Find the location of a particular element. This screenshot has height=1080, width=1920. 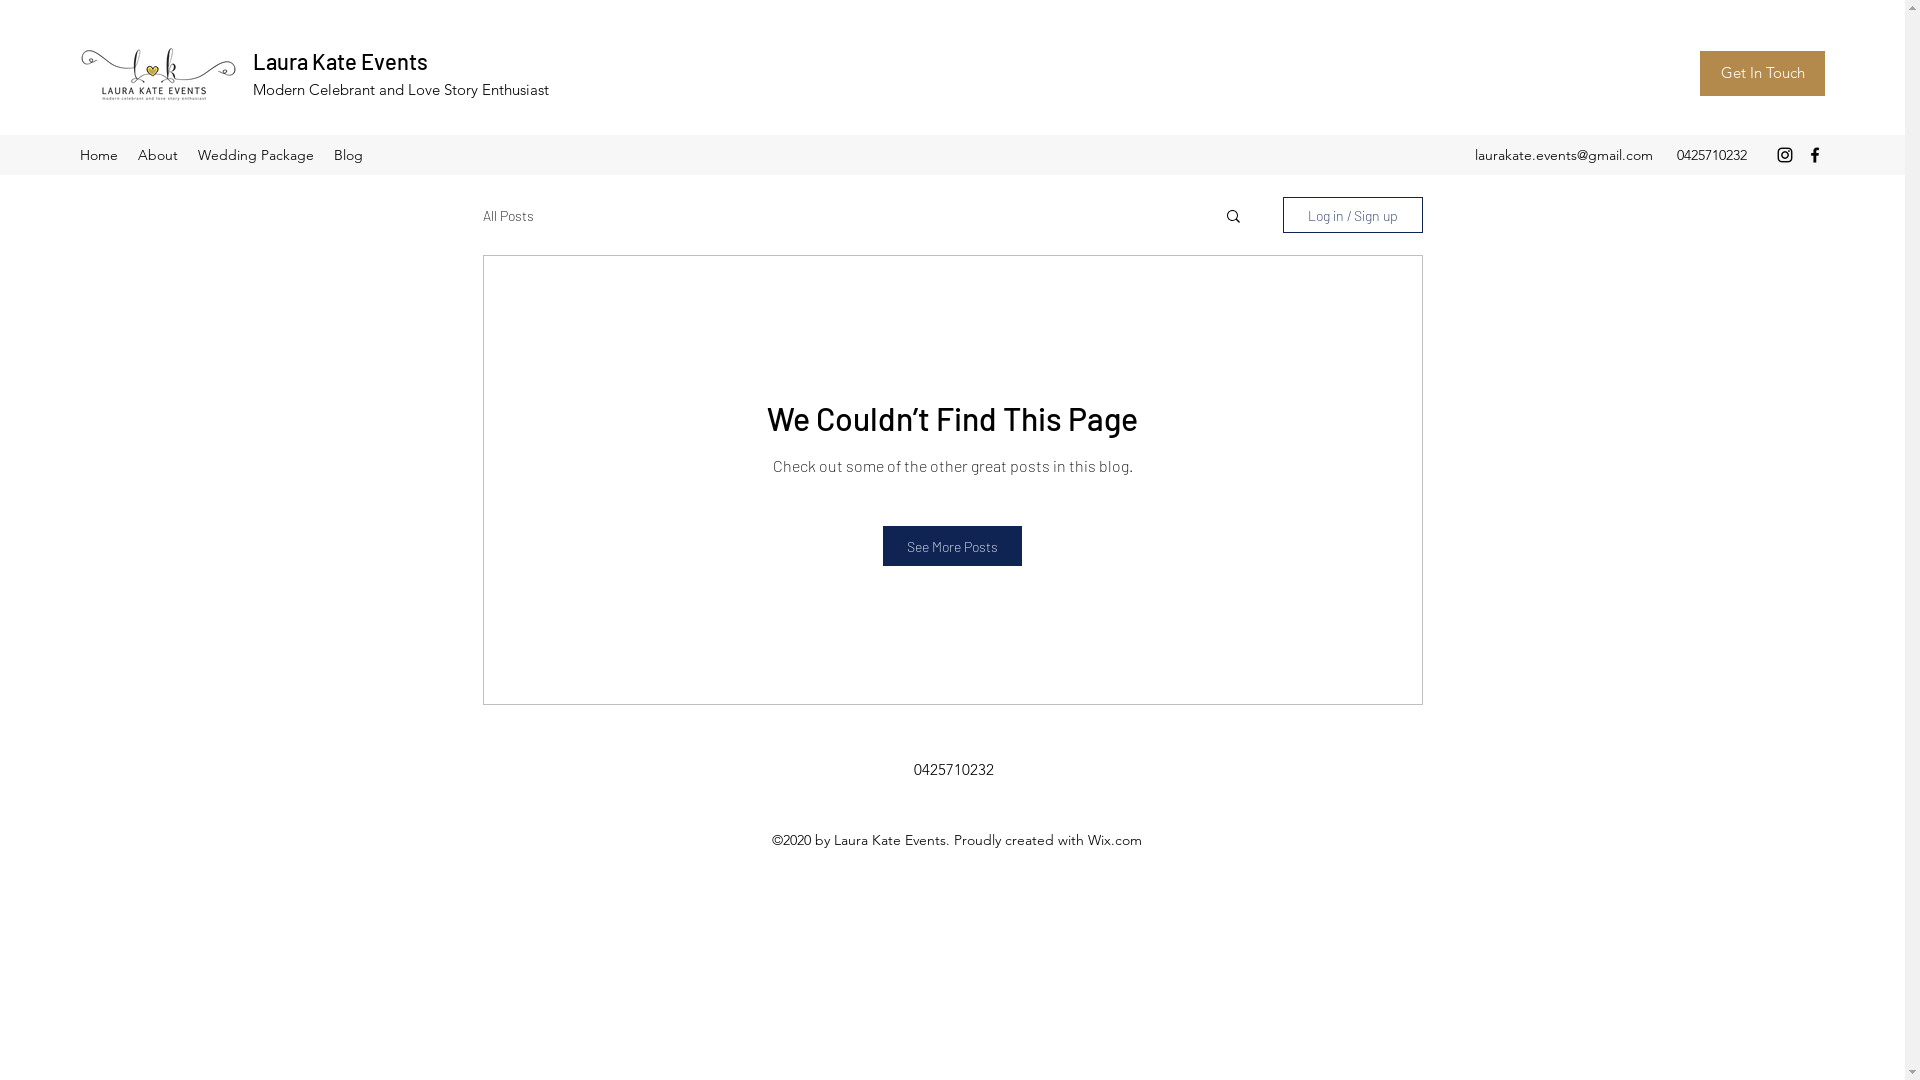

All Posts is located at coordinates (508, 216).